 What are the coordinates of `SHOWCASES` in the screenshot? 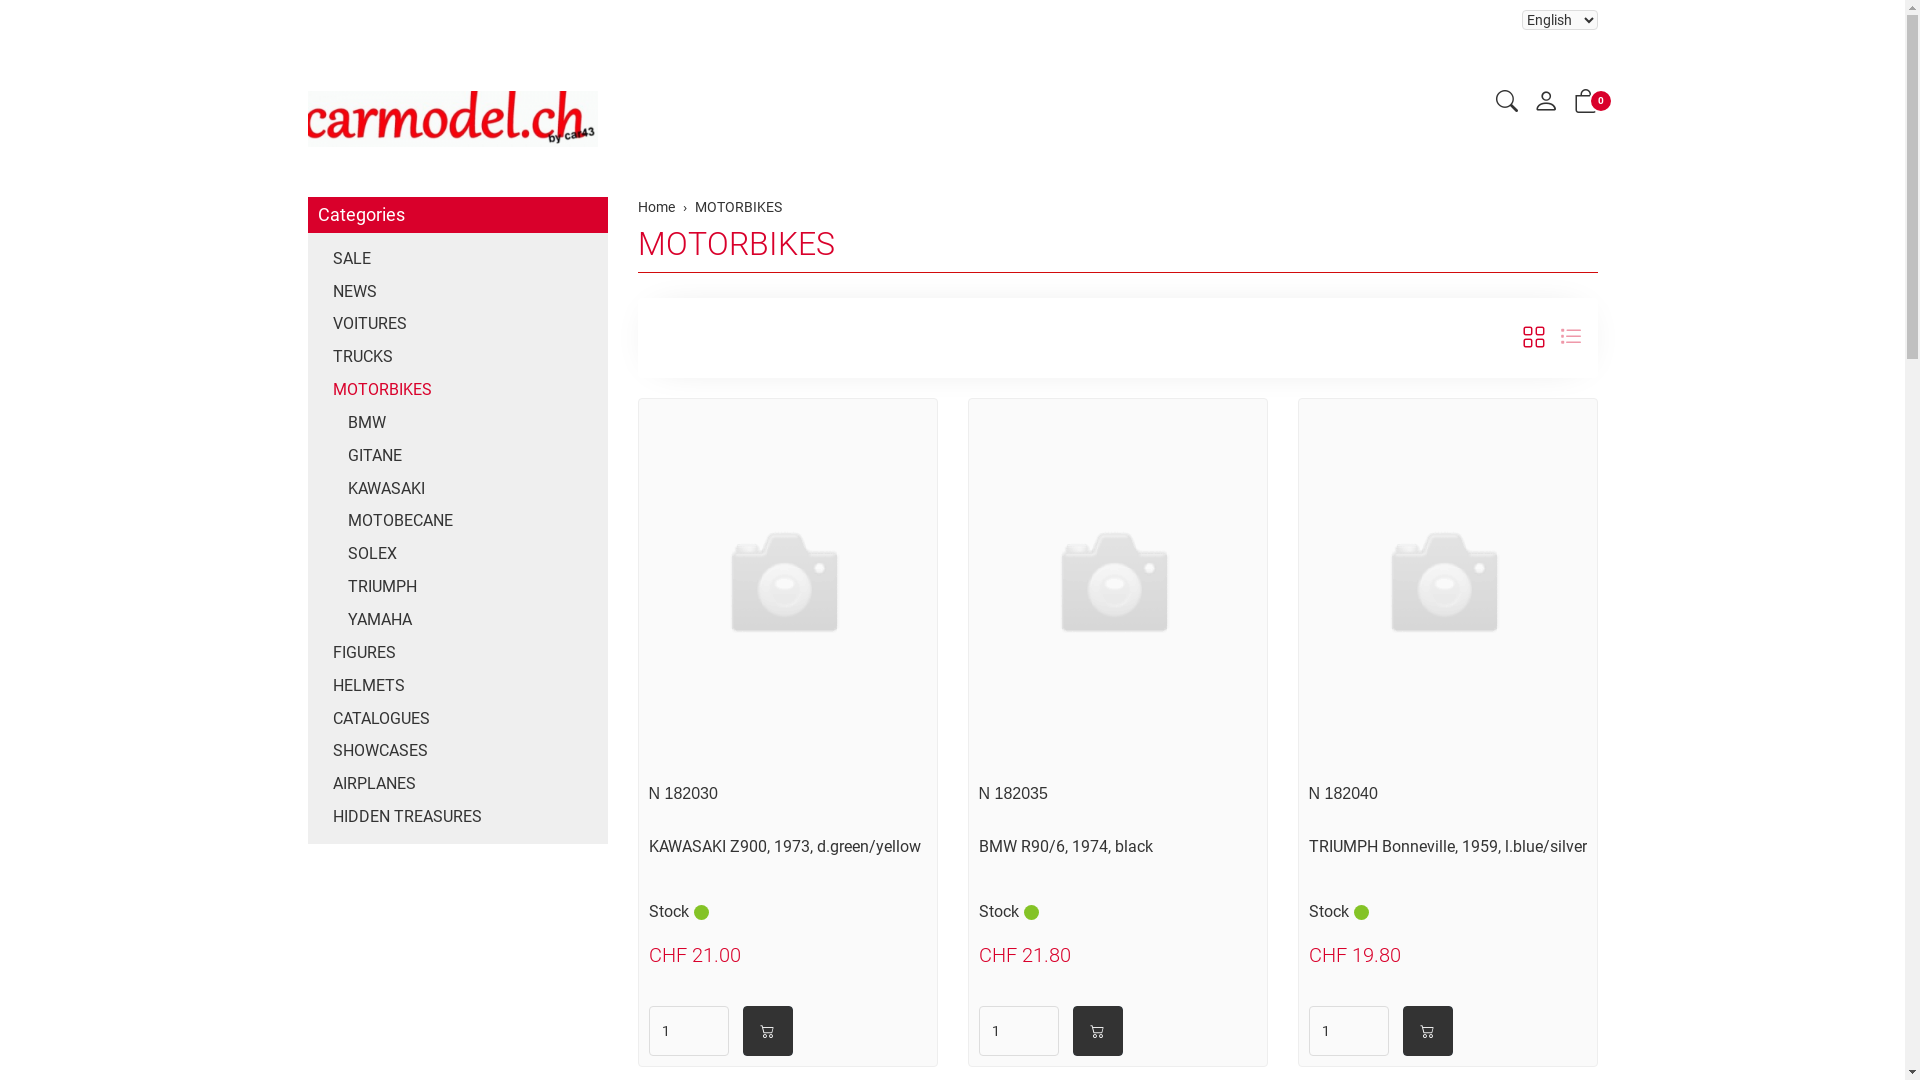 It's located at (458, 752).